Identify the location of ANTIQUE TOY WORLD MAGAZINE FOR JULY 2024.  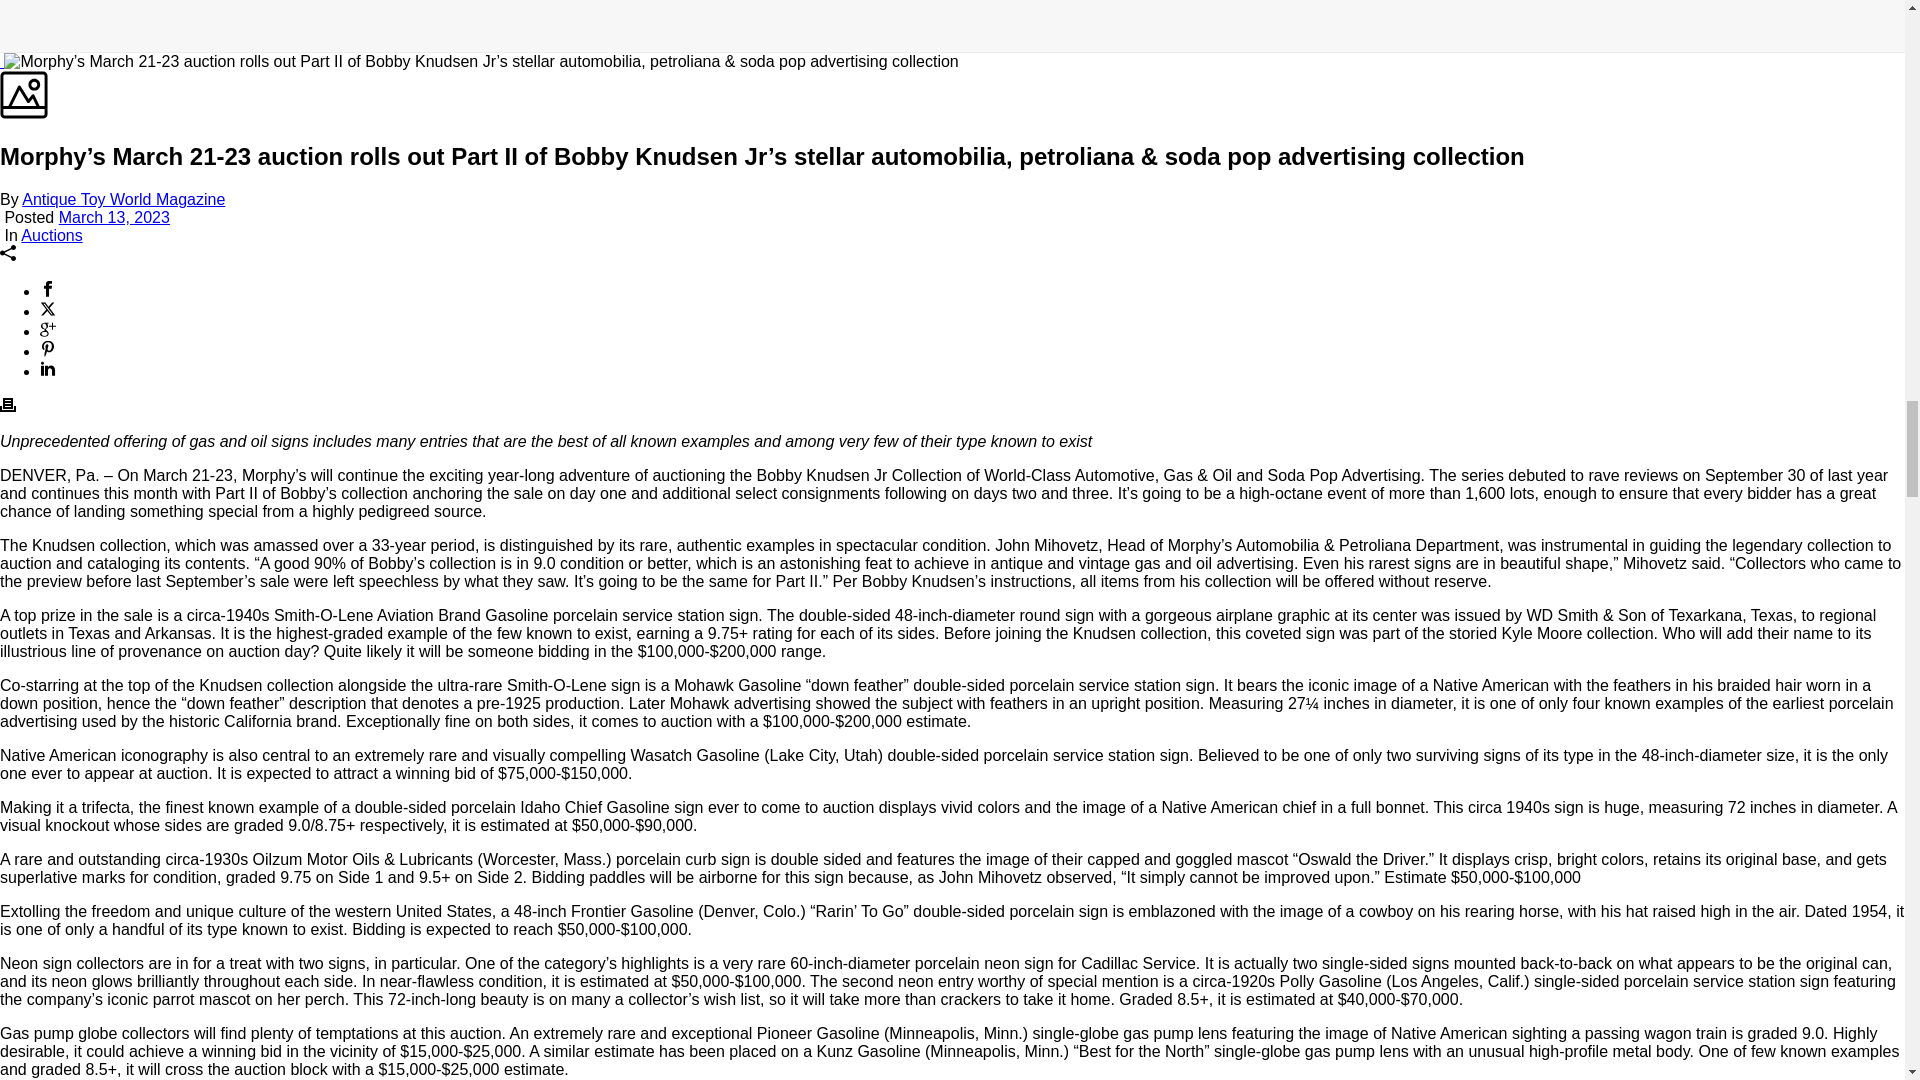
(543, 876).